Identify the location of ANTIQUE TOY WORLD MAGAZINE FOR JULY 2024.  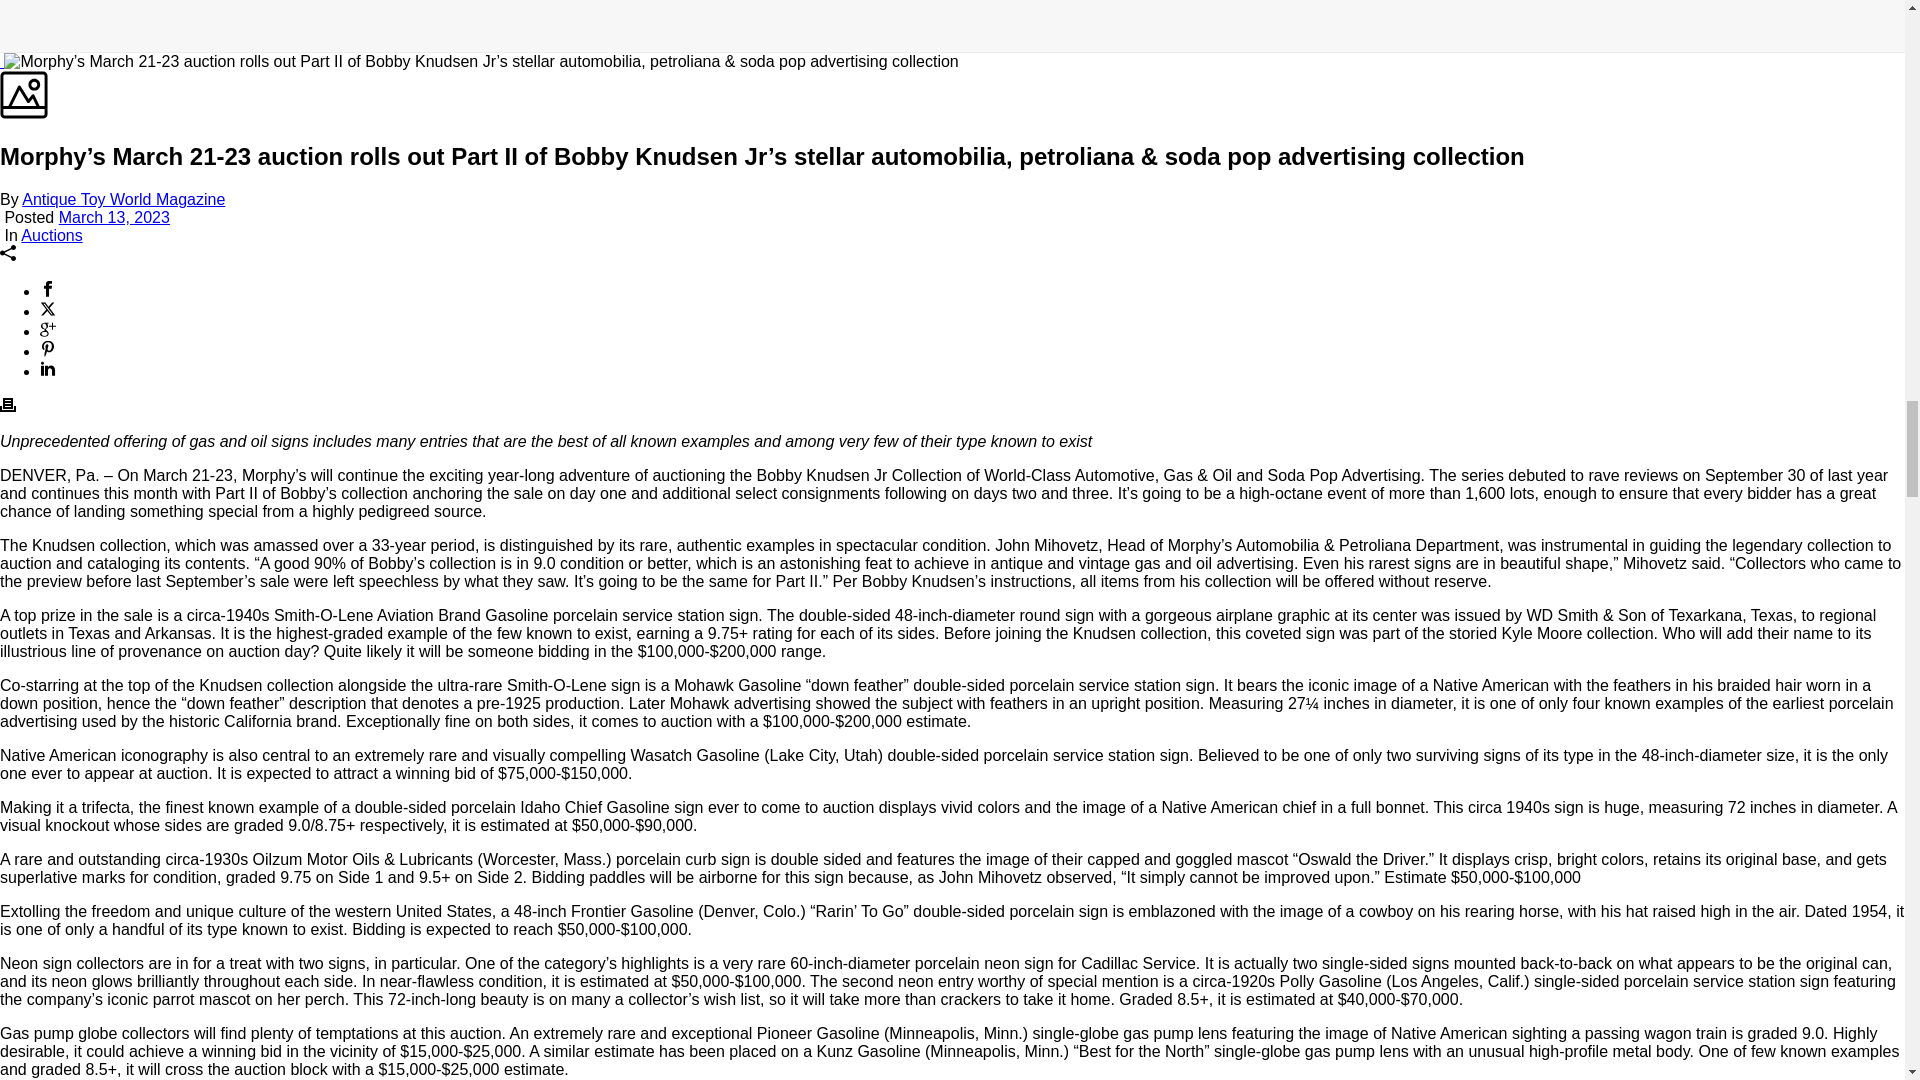
(543, 876).